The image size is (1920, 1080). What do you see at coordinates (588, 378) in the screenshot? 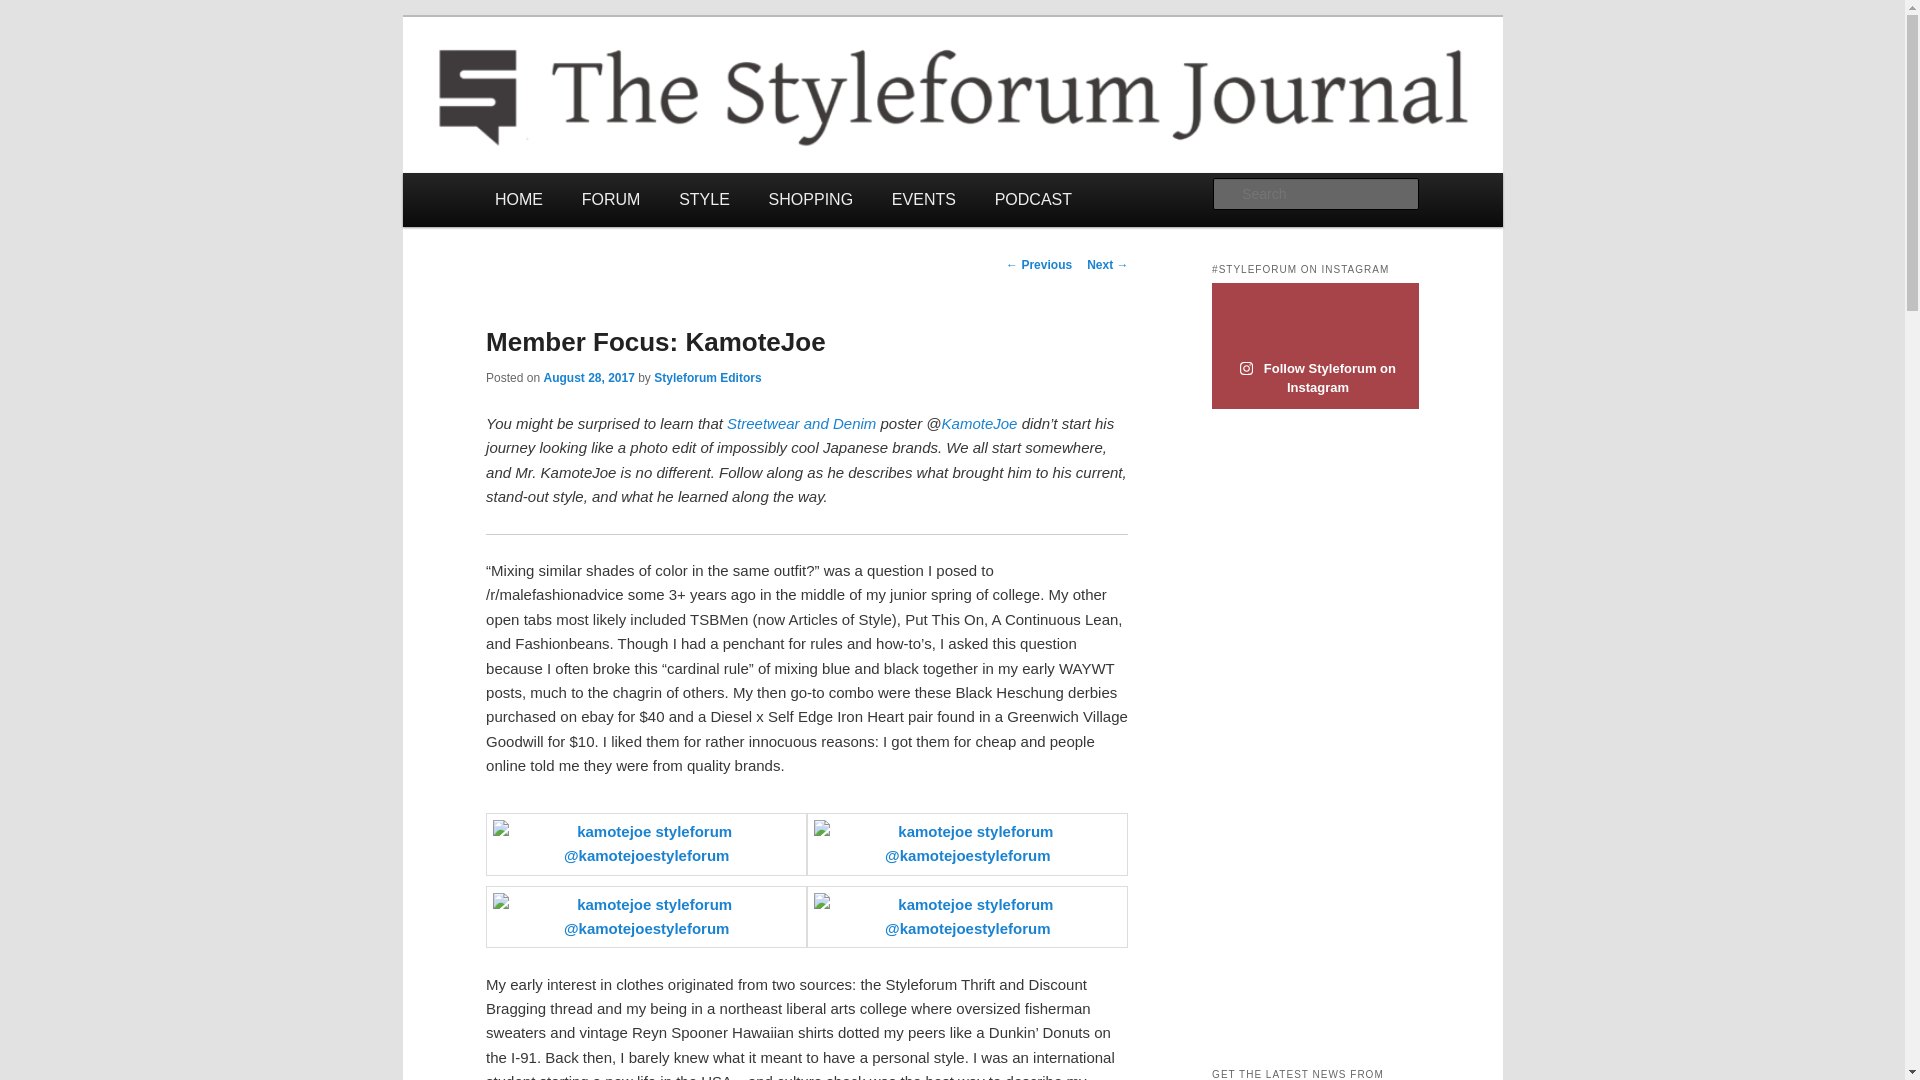
I see `3:00 am` at bounding box center [588, 378].